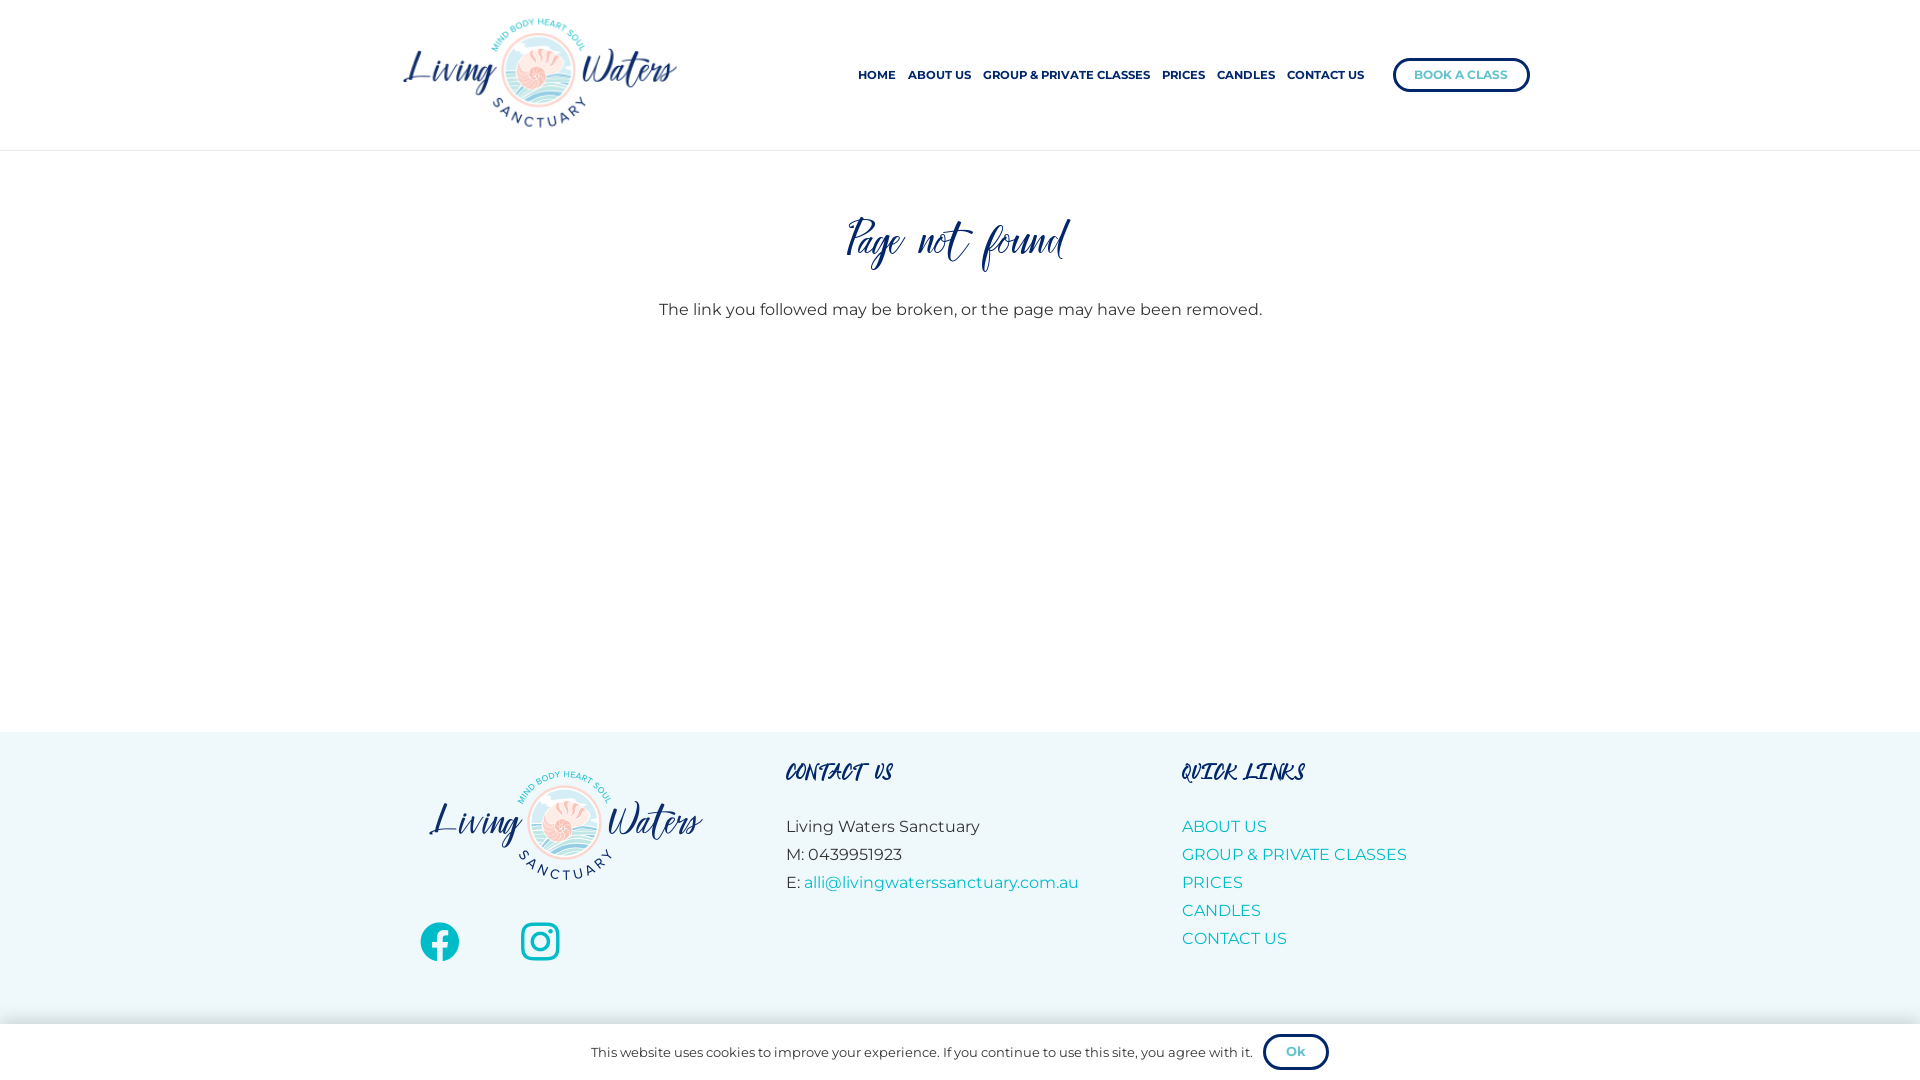 This screenshot has height=1080, width=1920. I want to click on GROUP & PRIVATE CLASSES, so click(1294, 854).